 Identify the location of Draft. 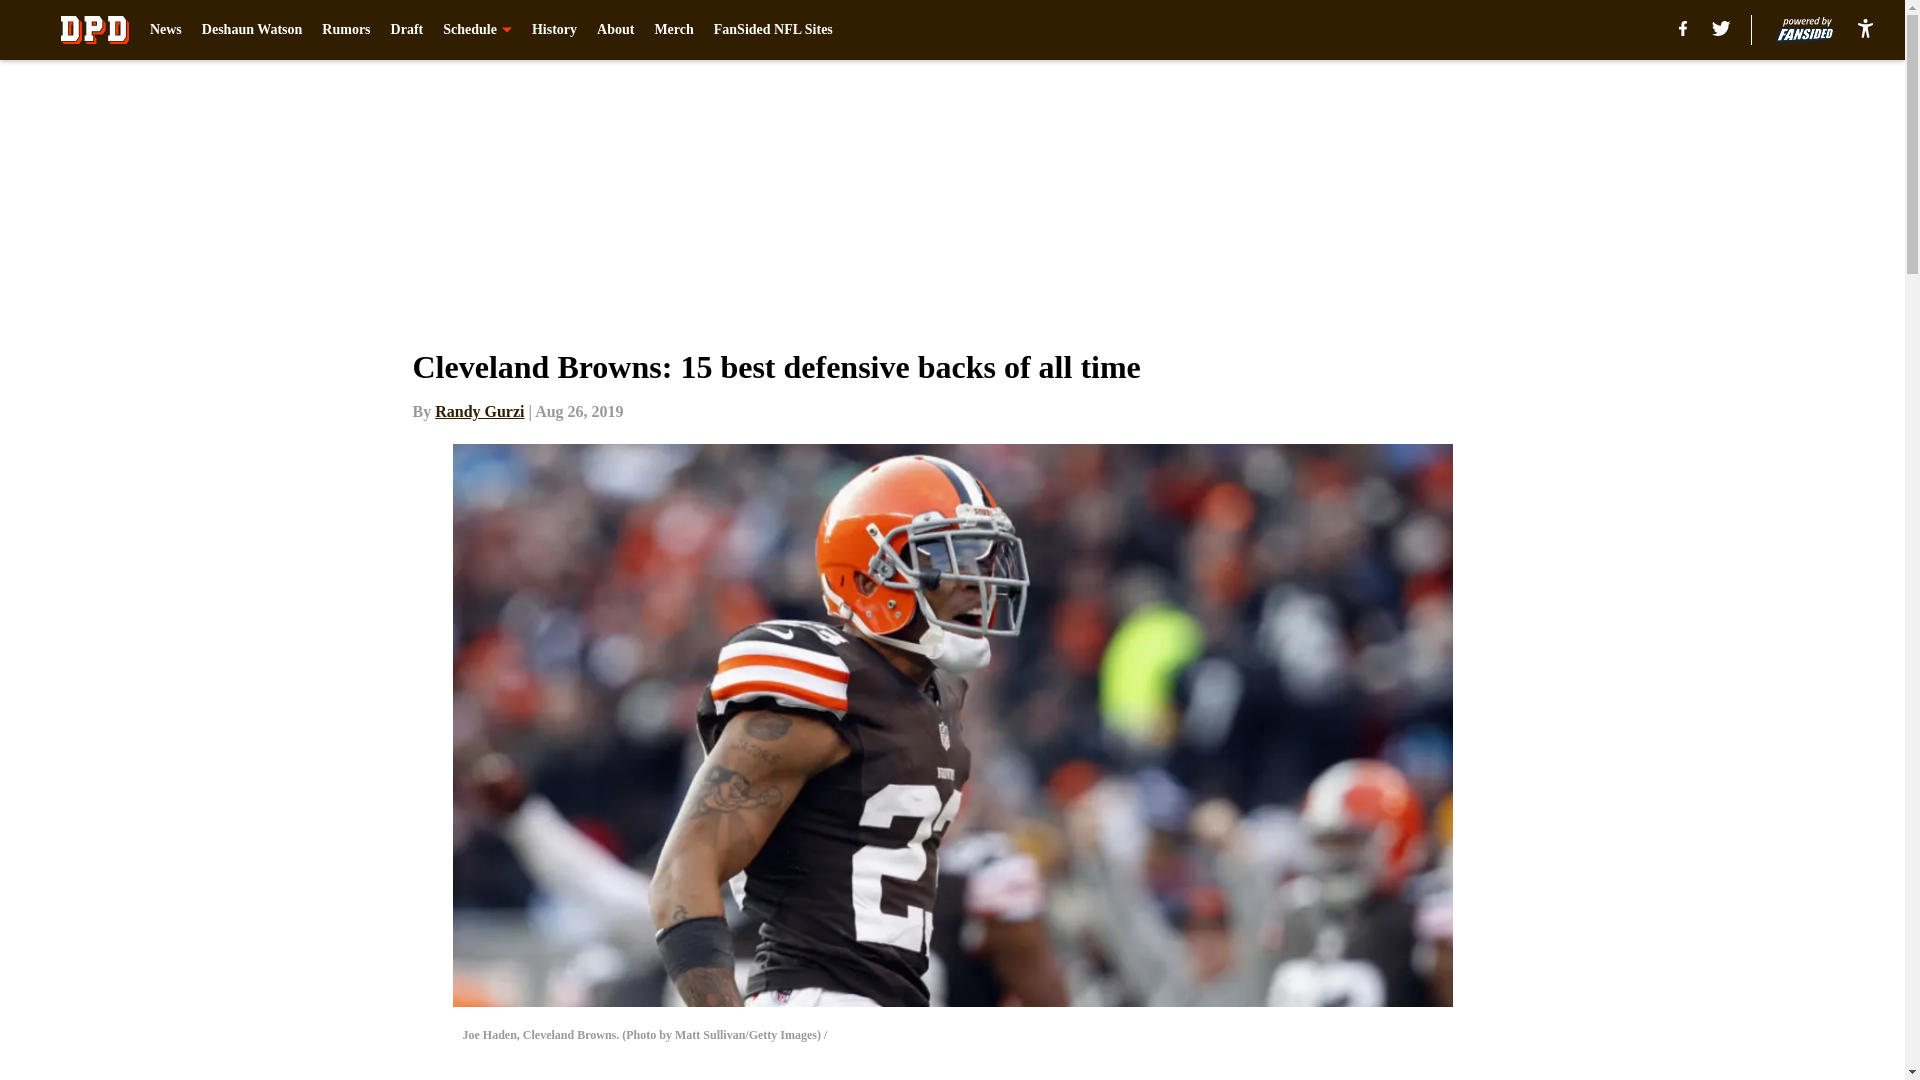
(408, 30).